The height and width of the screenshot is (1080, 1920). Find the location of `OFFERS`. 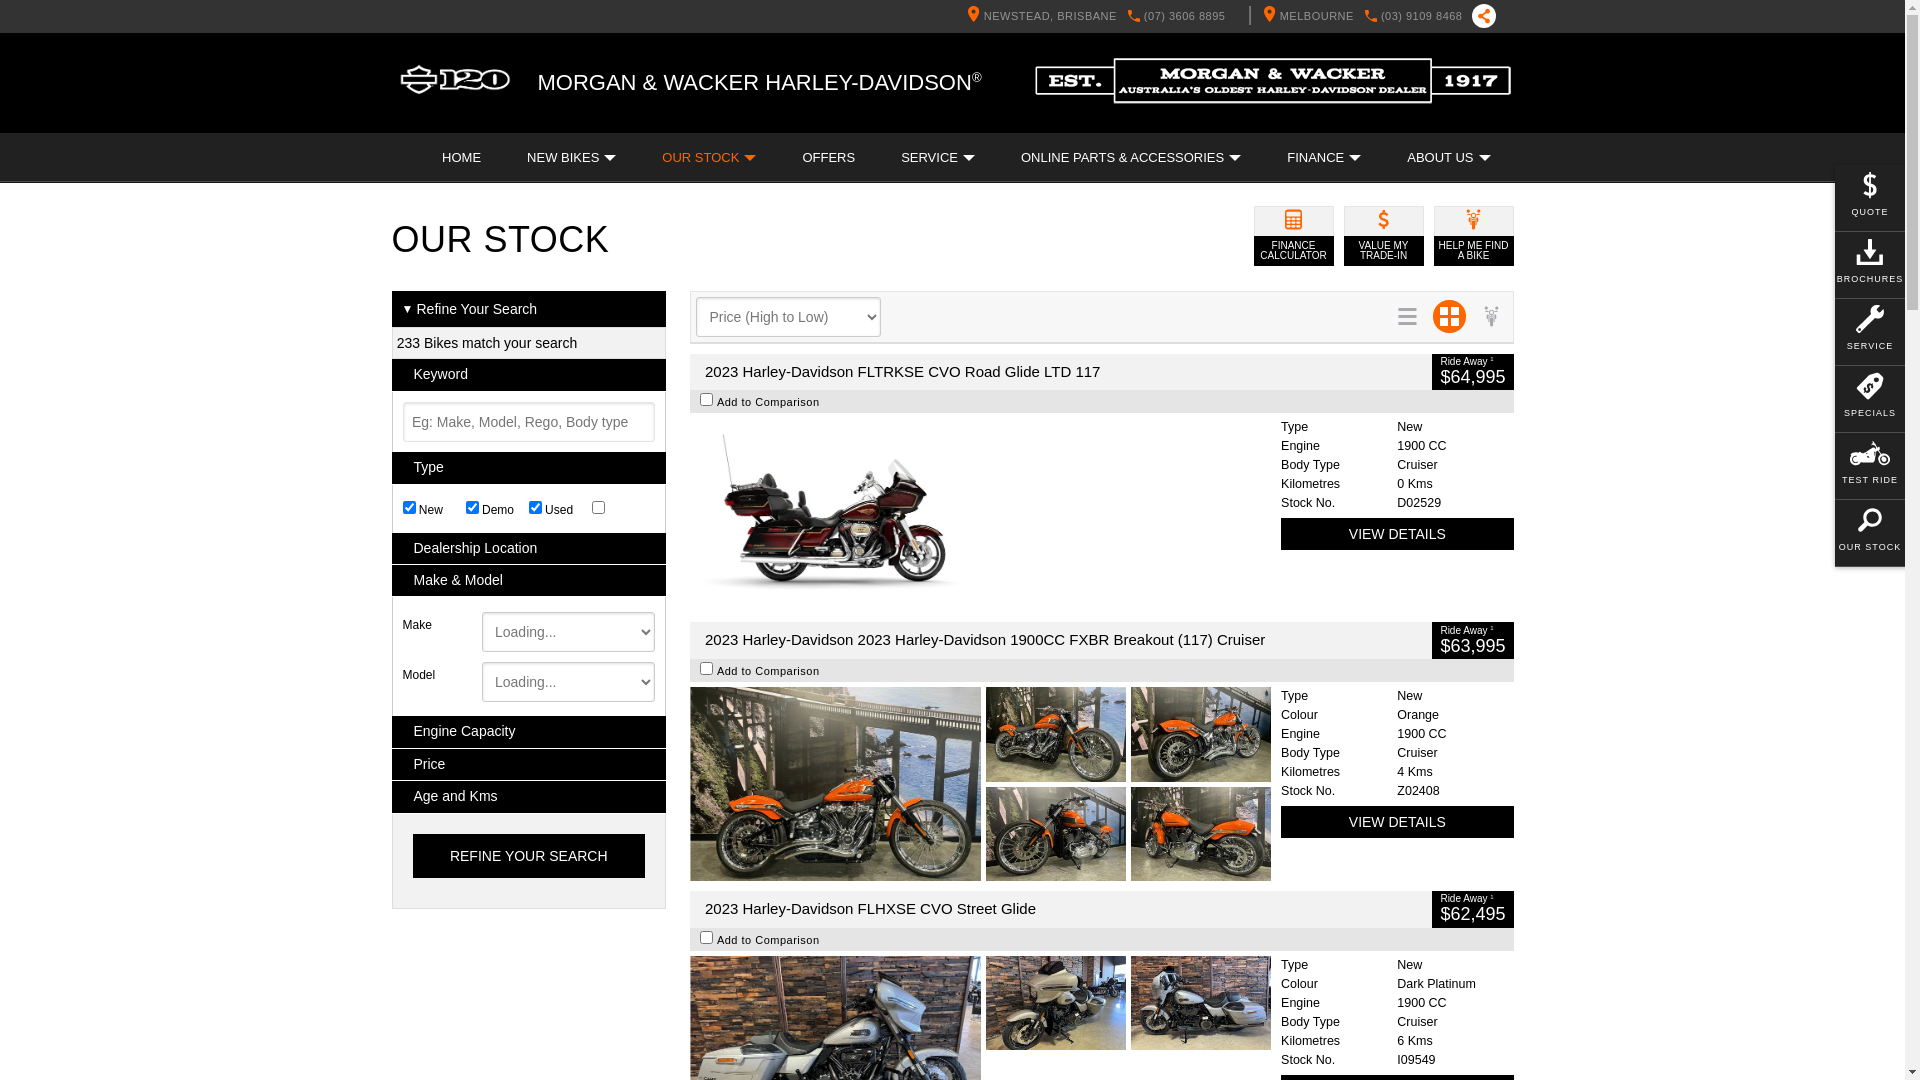

OFFERS is located at coordinates (828, 158).